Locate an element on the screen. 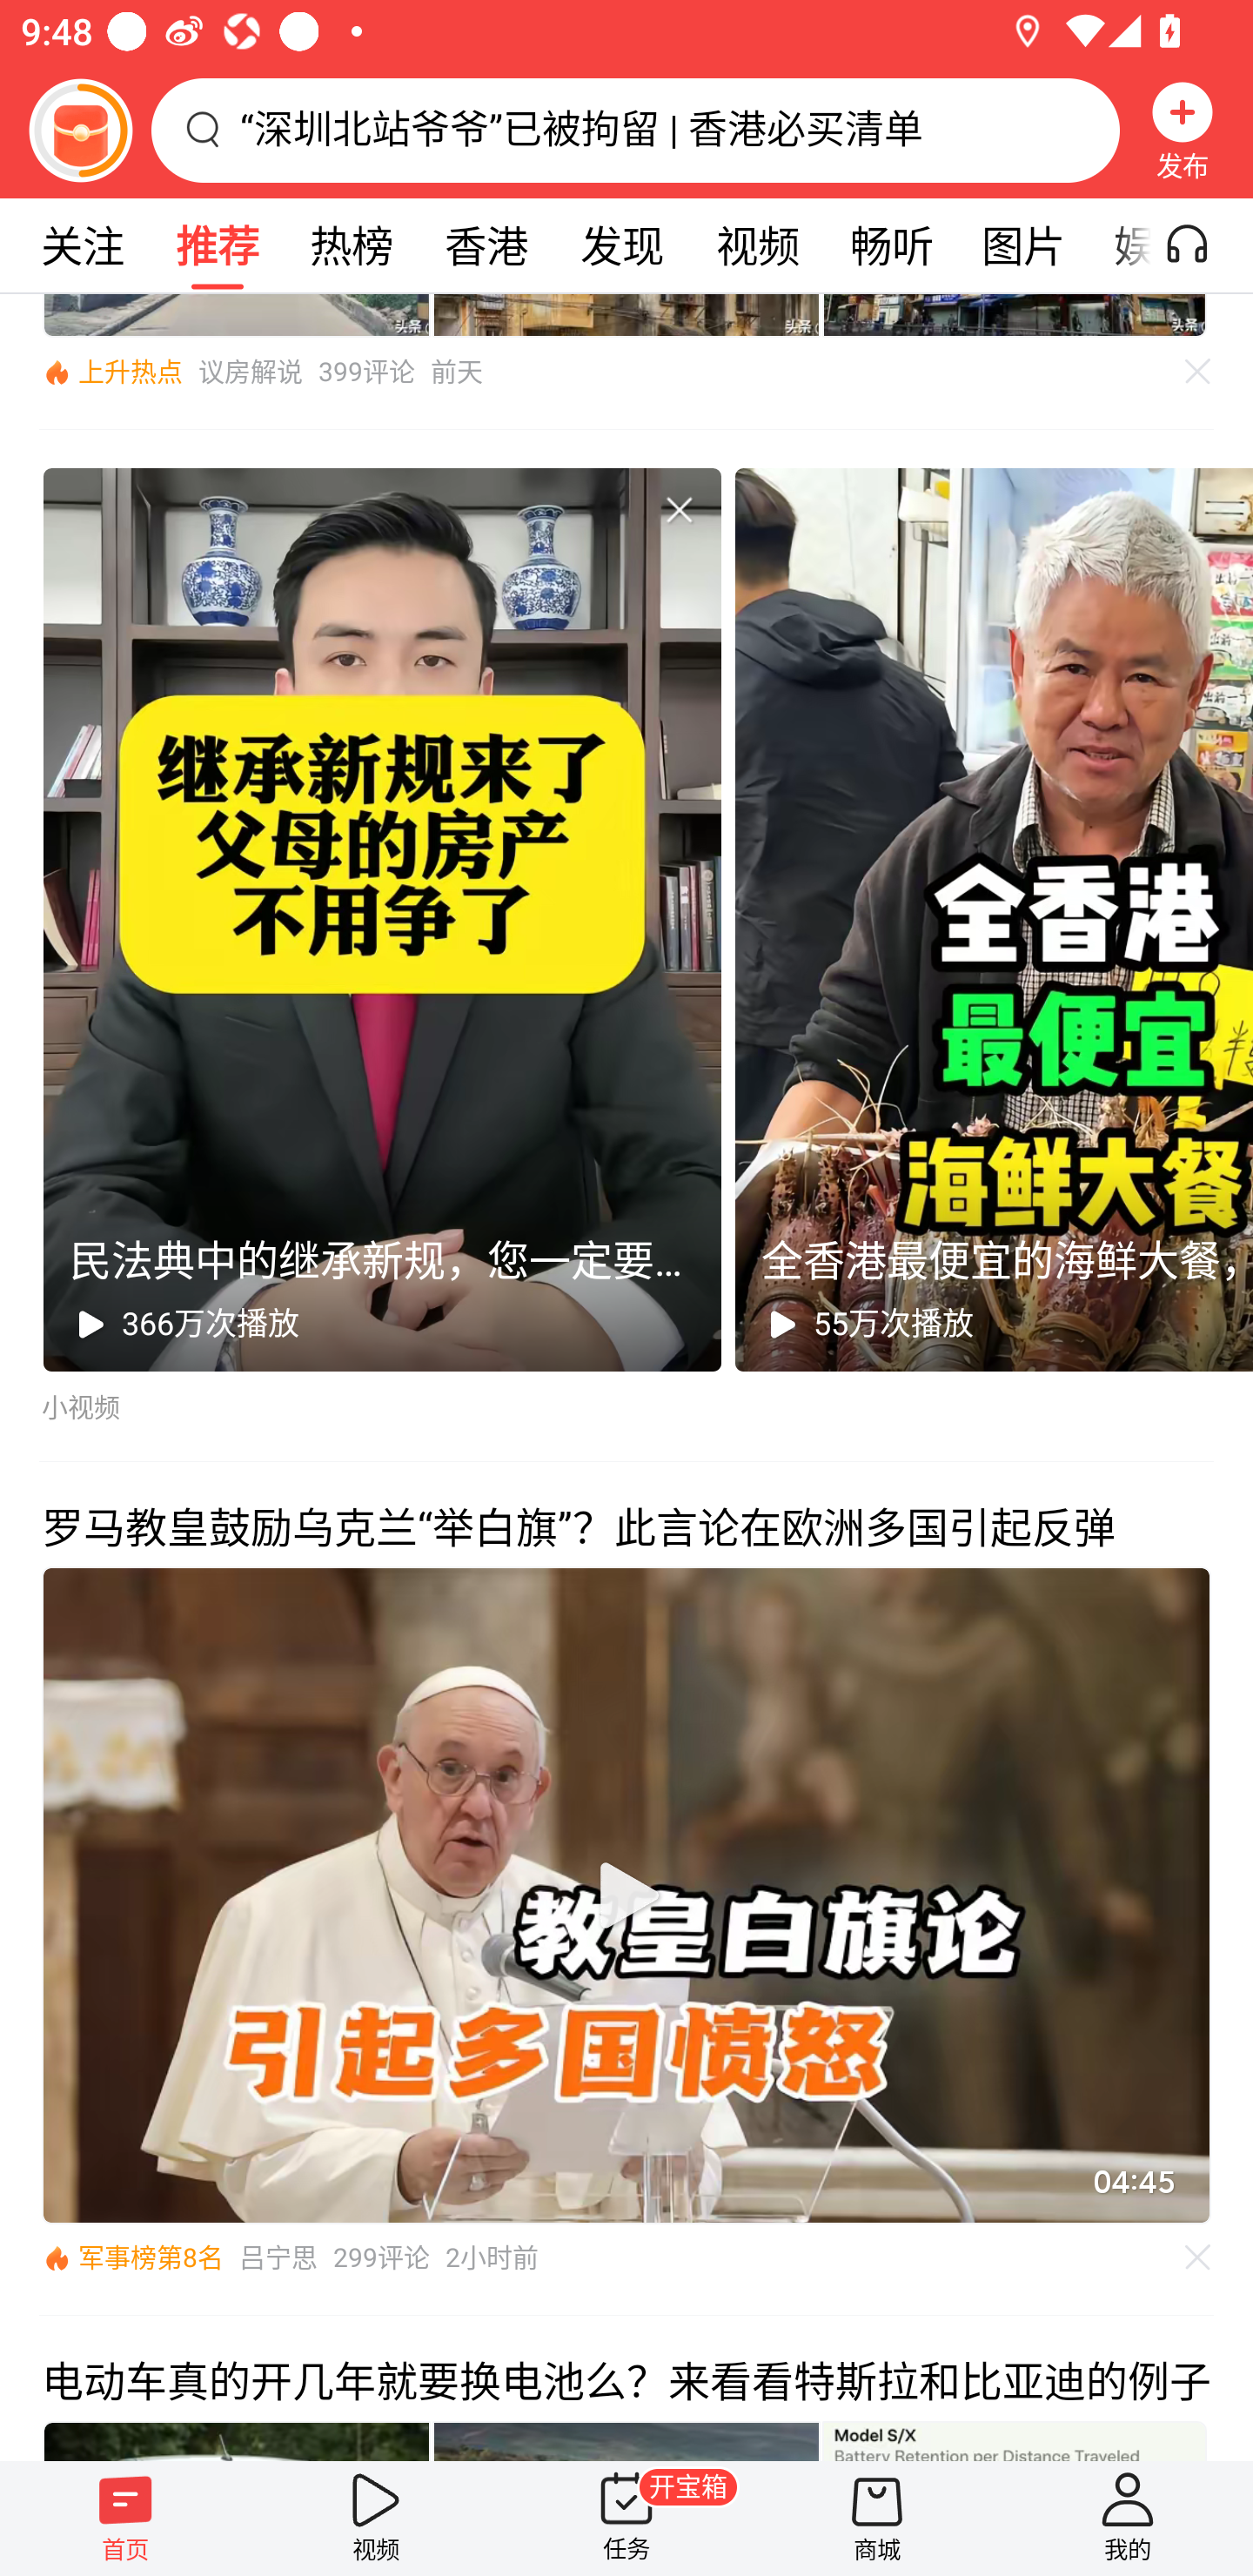 This screenshot has width=1253, height=2576. 发布 发布，按钮 is located at coordinates (1183, 130).